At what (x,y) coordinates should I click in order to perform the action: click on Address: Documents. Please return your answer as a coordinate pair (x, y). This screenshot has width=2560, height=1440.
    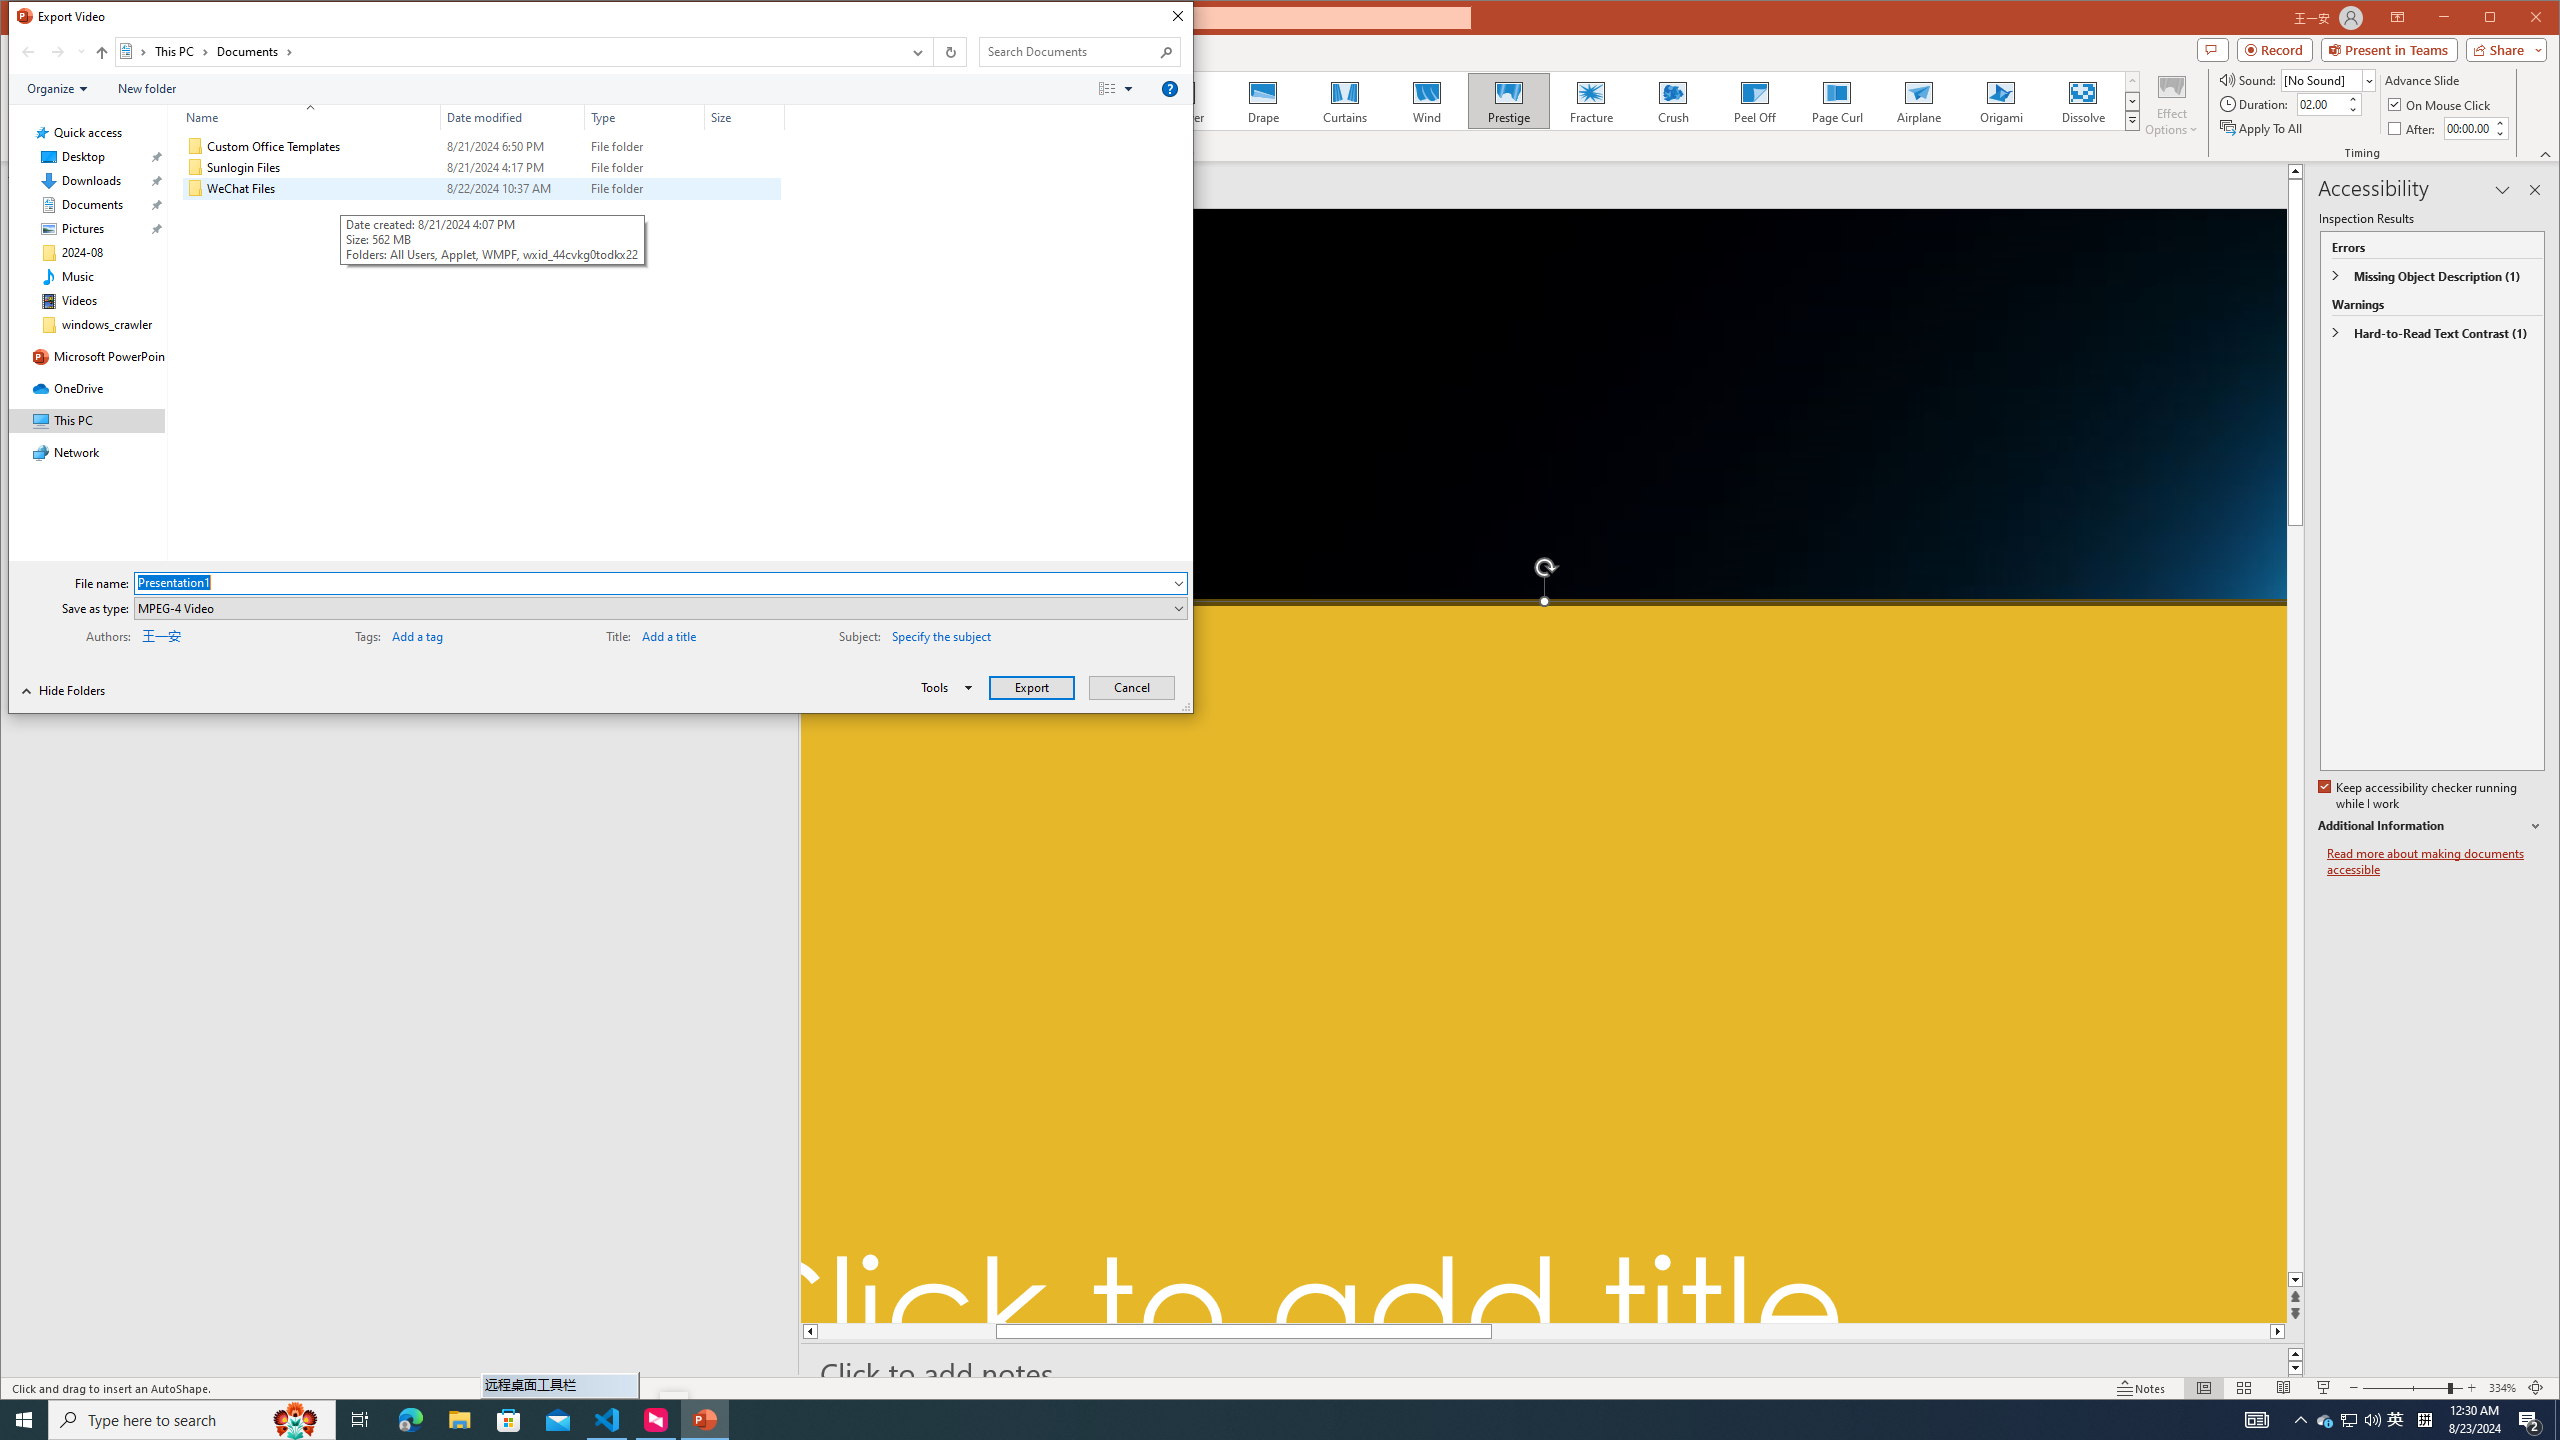
    Looking at the image, I should click on (508, 52).